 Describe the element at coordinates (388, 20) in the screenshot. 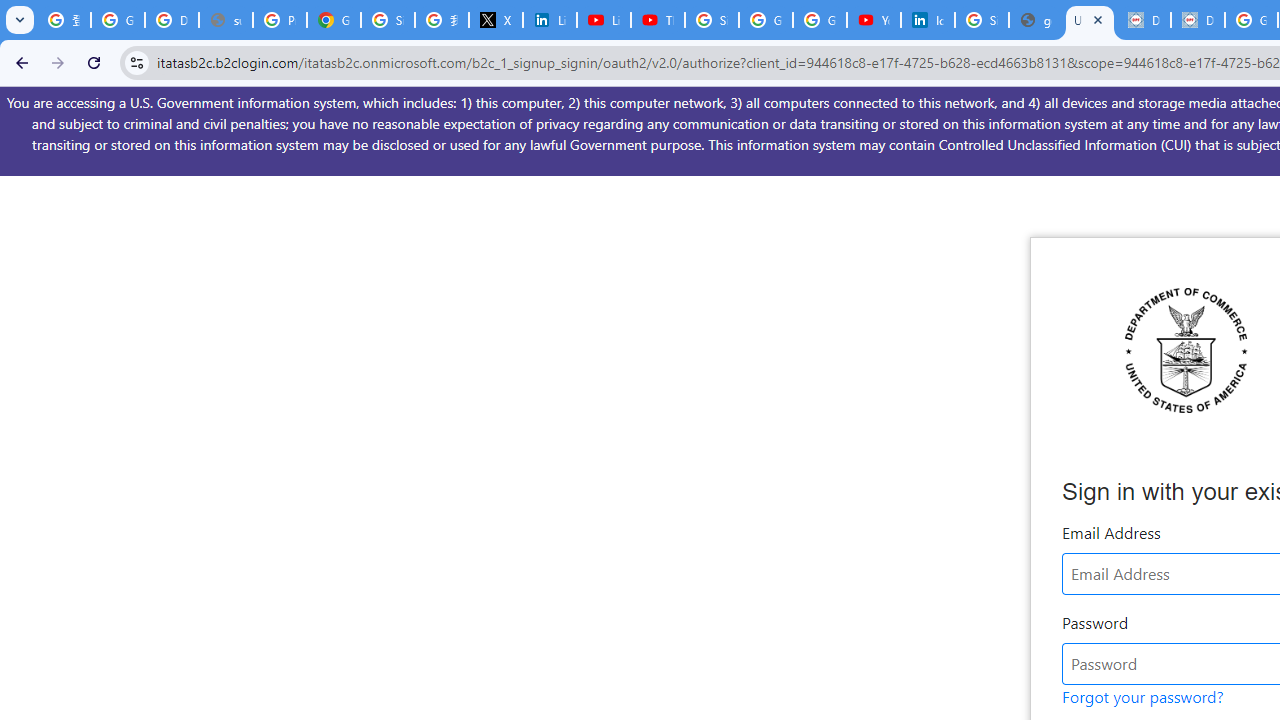

I see `Sign in - Google Accounts` at that location.